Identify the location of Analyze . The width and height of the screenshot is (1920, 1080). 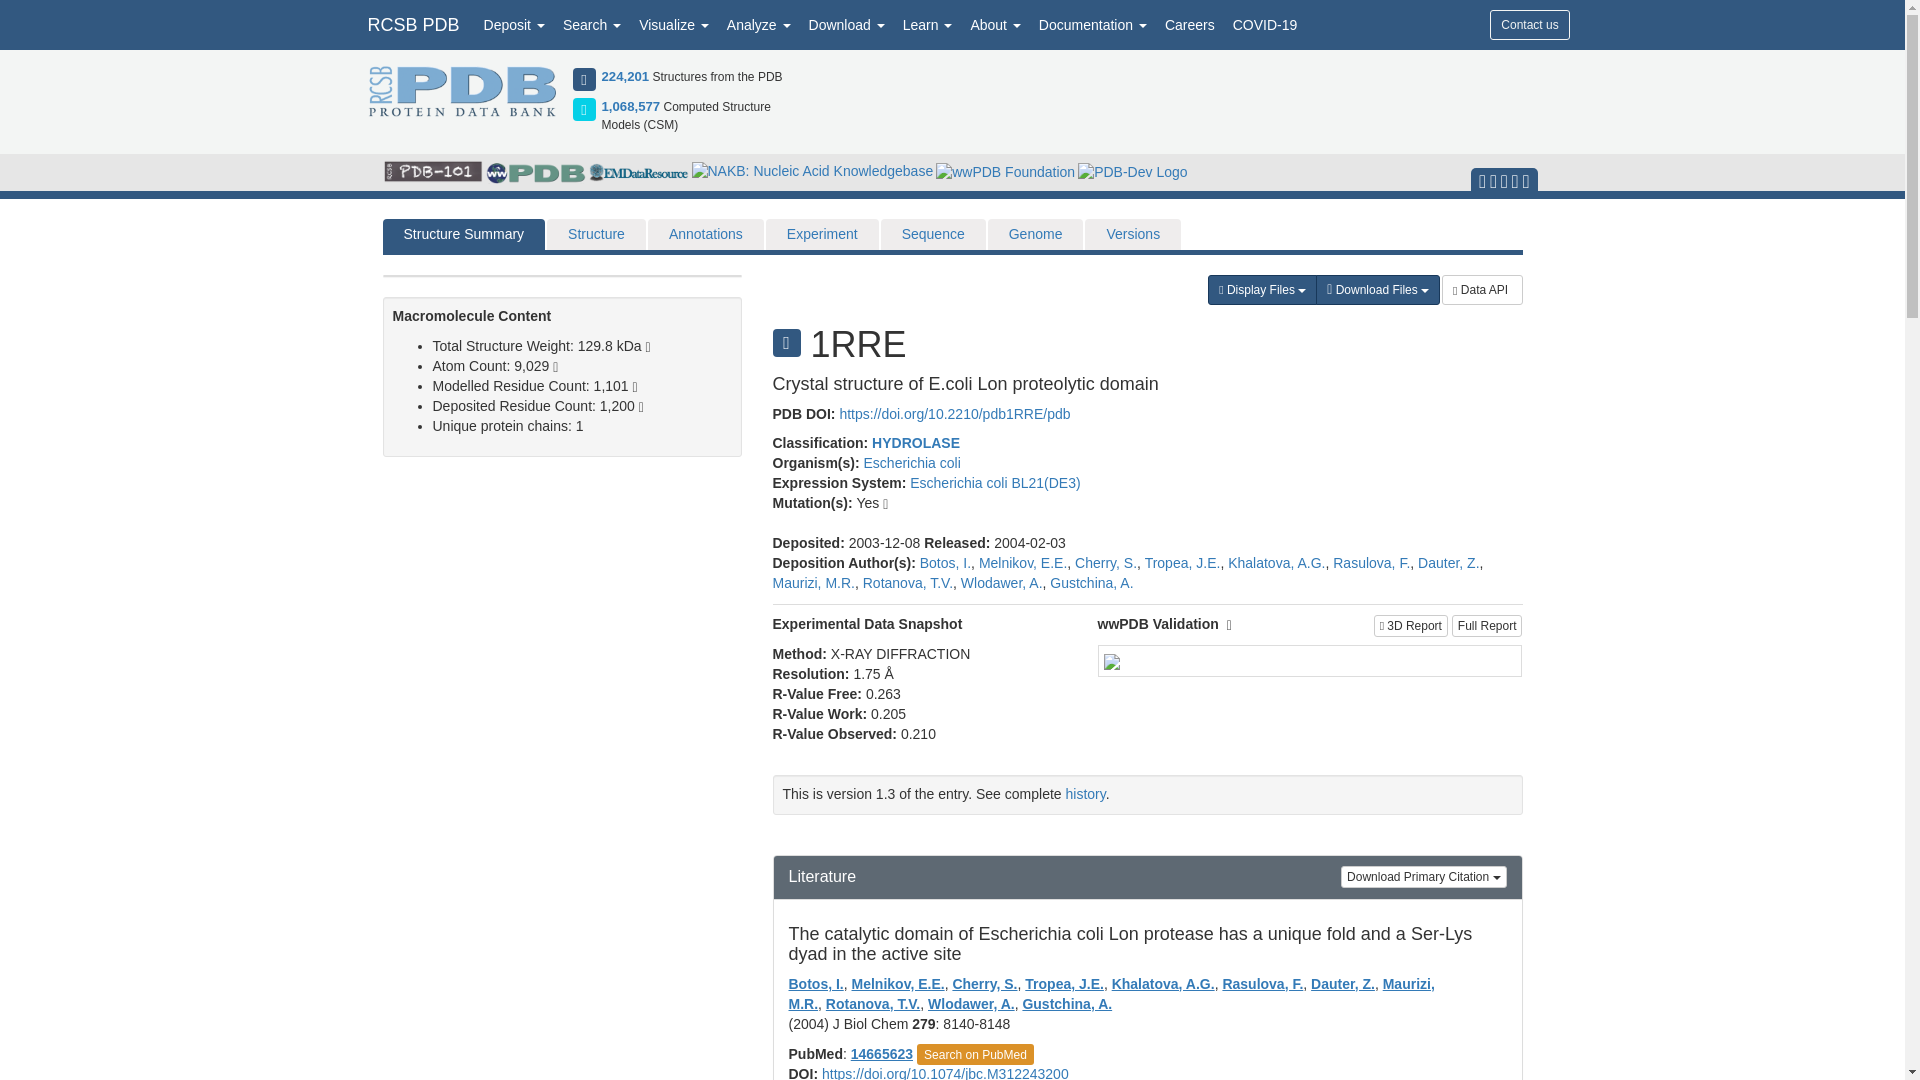
(759, 24).